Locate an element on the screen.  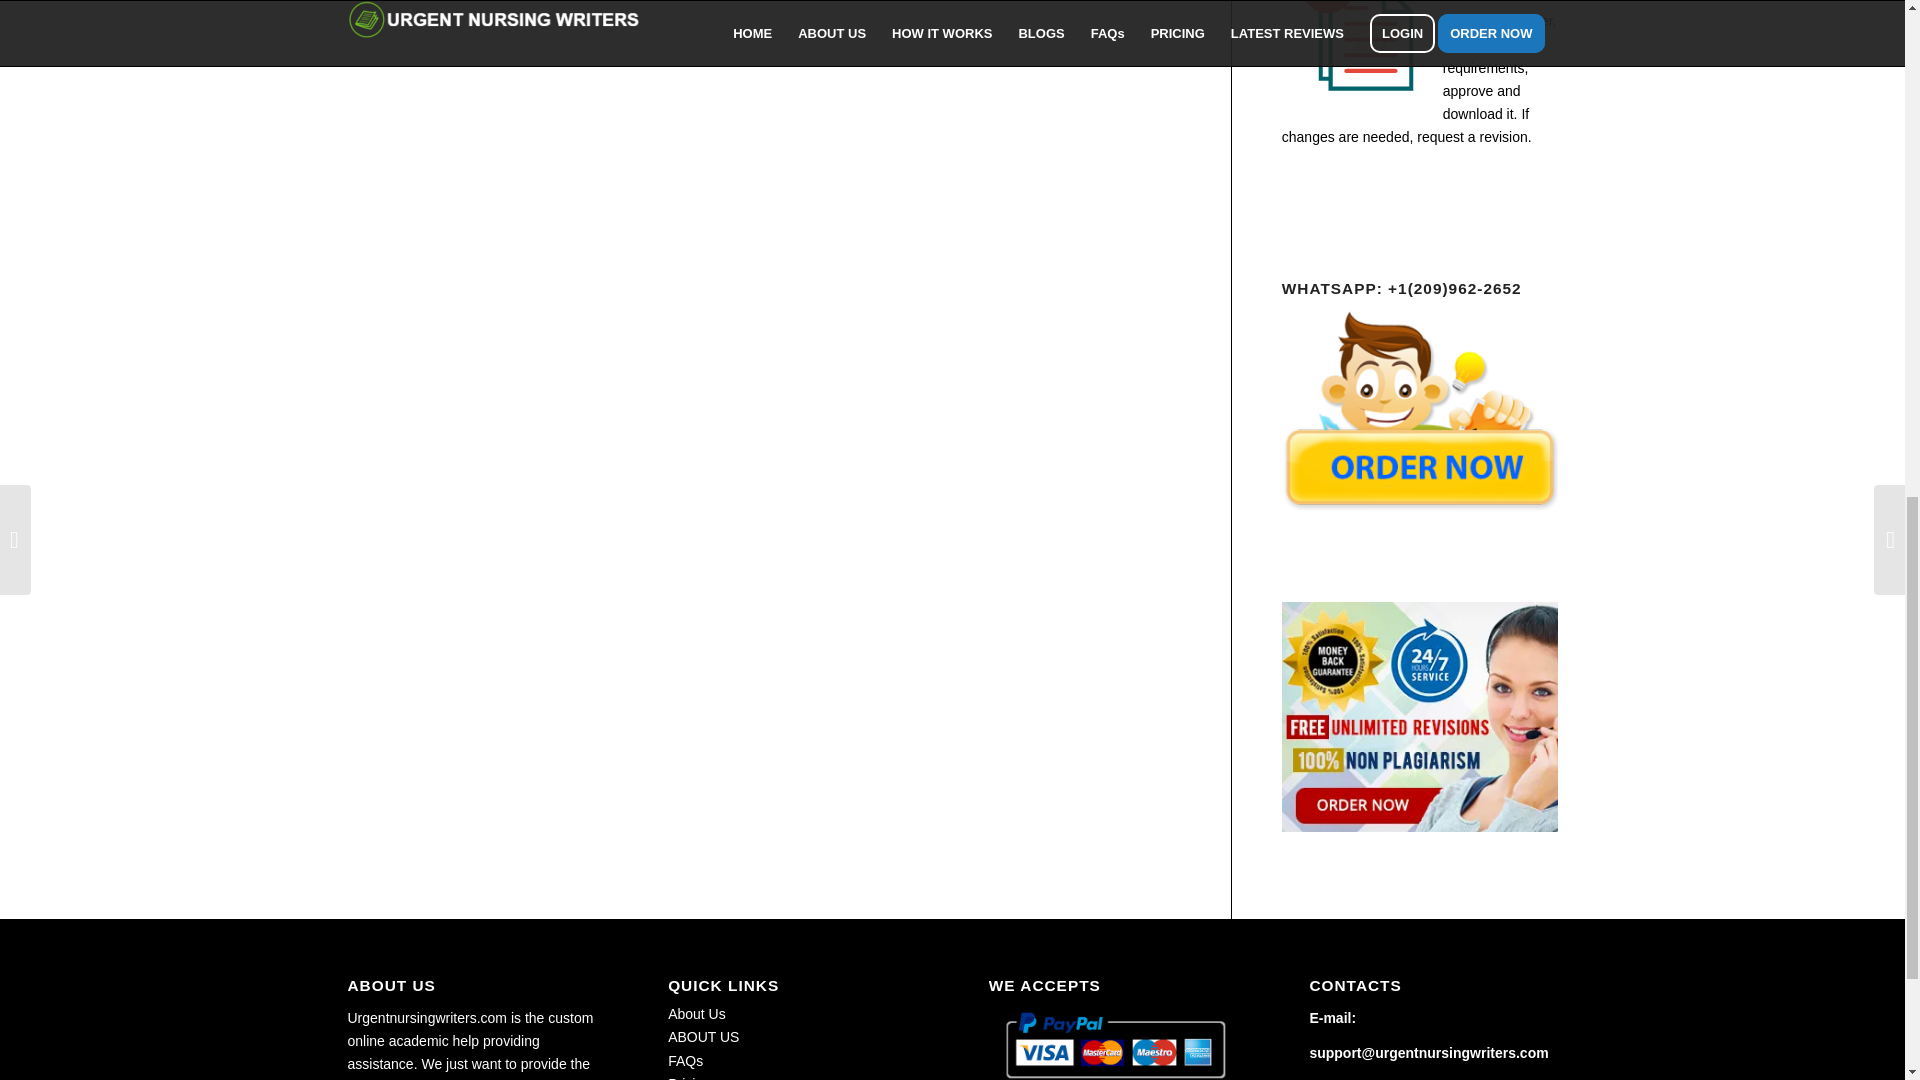
Pricing is located at coordinates (689, 1078).